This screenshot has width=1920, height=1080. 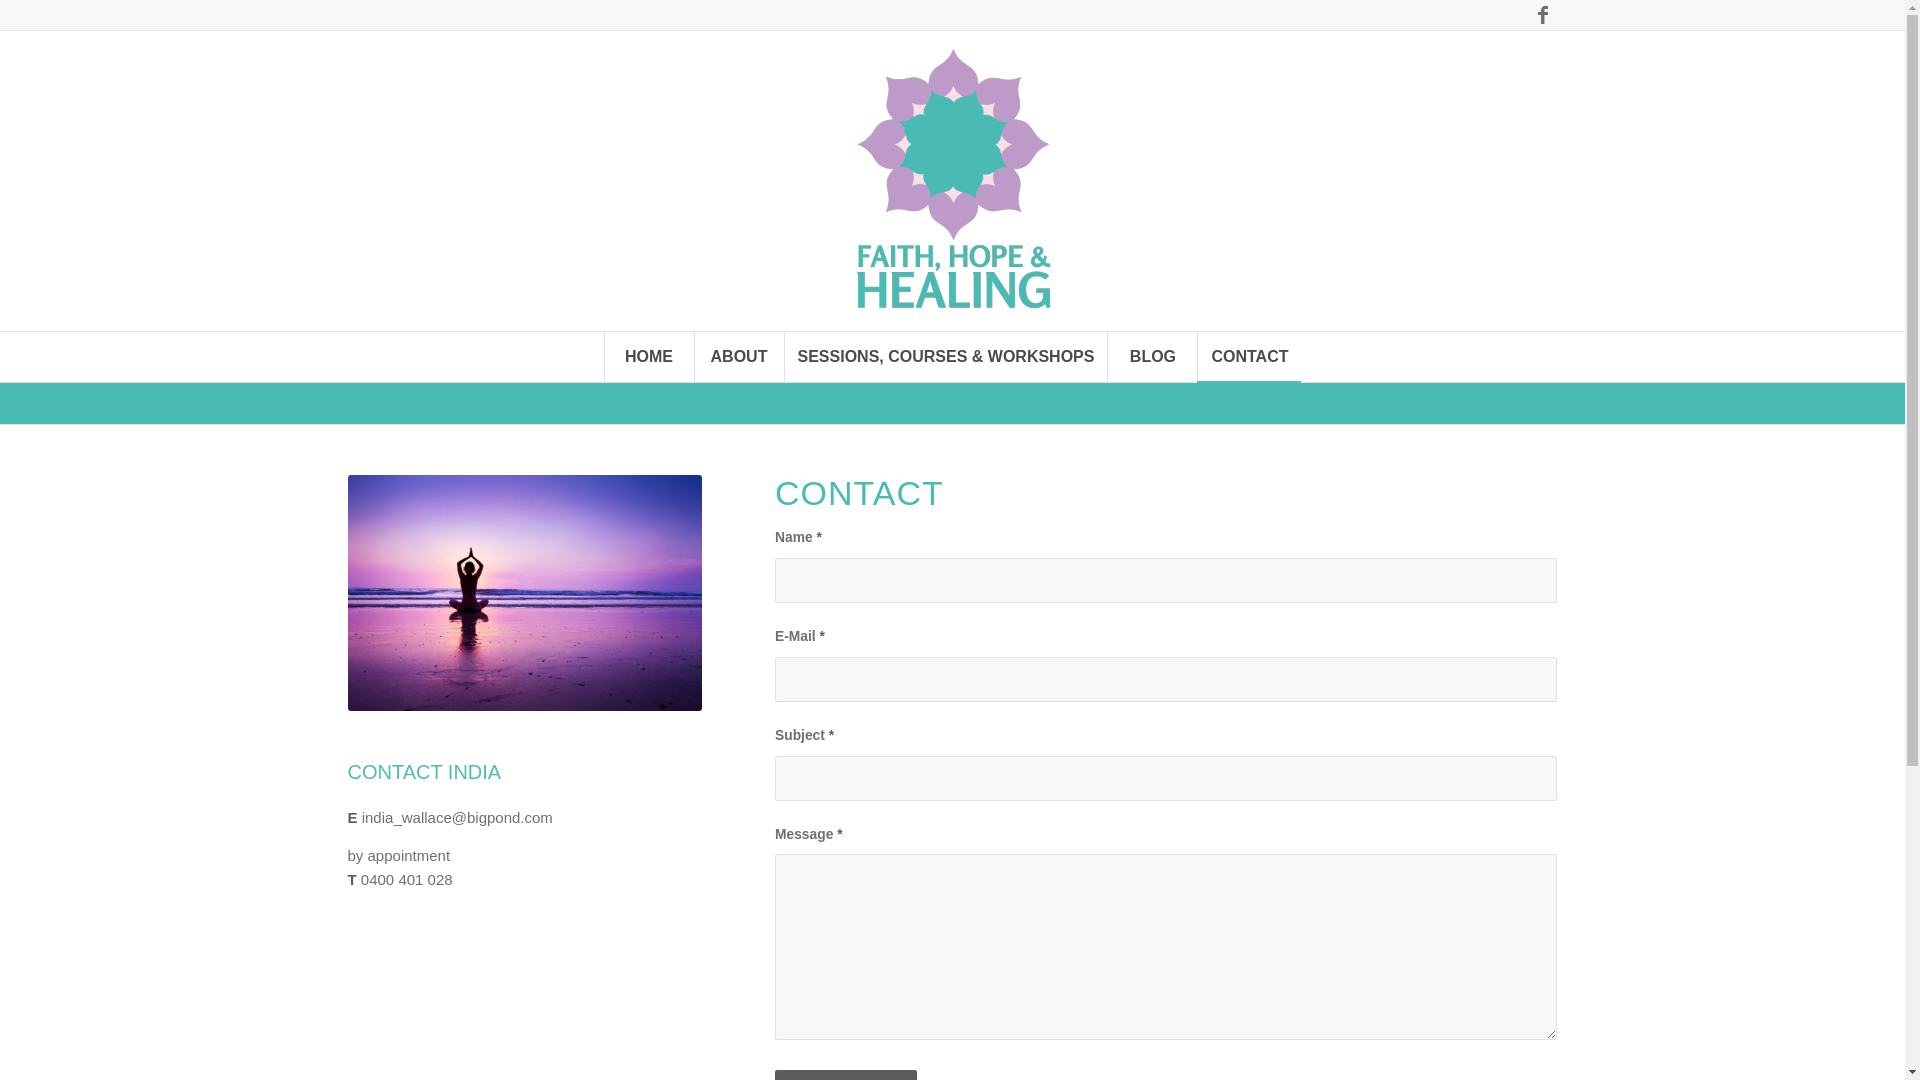 I want to click on Facebook, so click(x=1543, y=15).